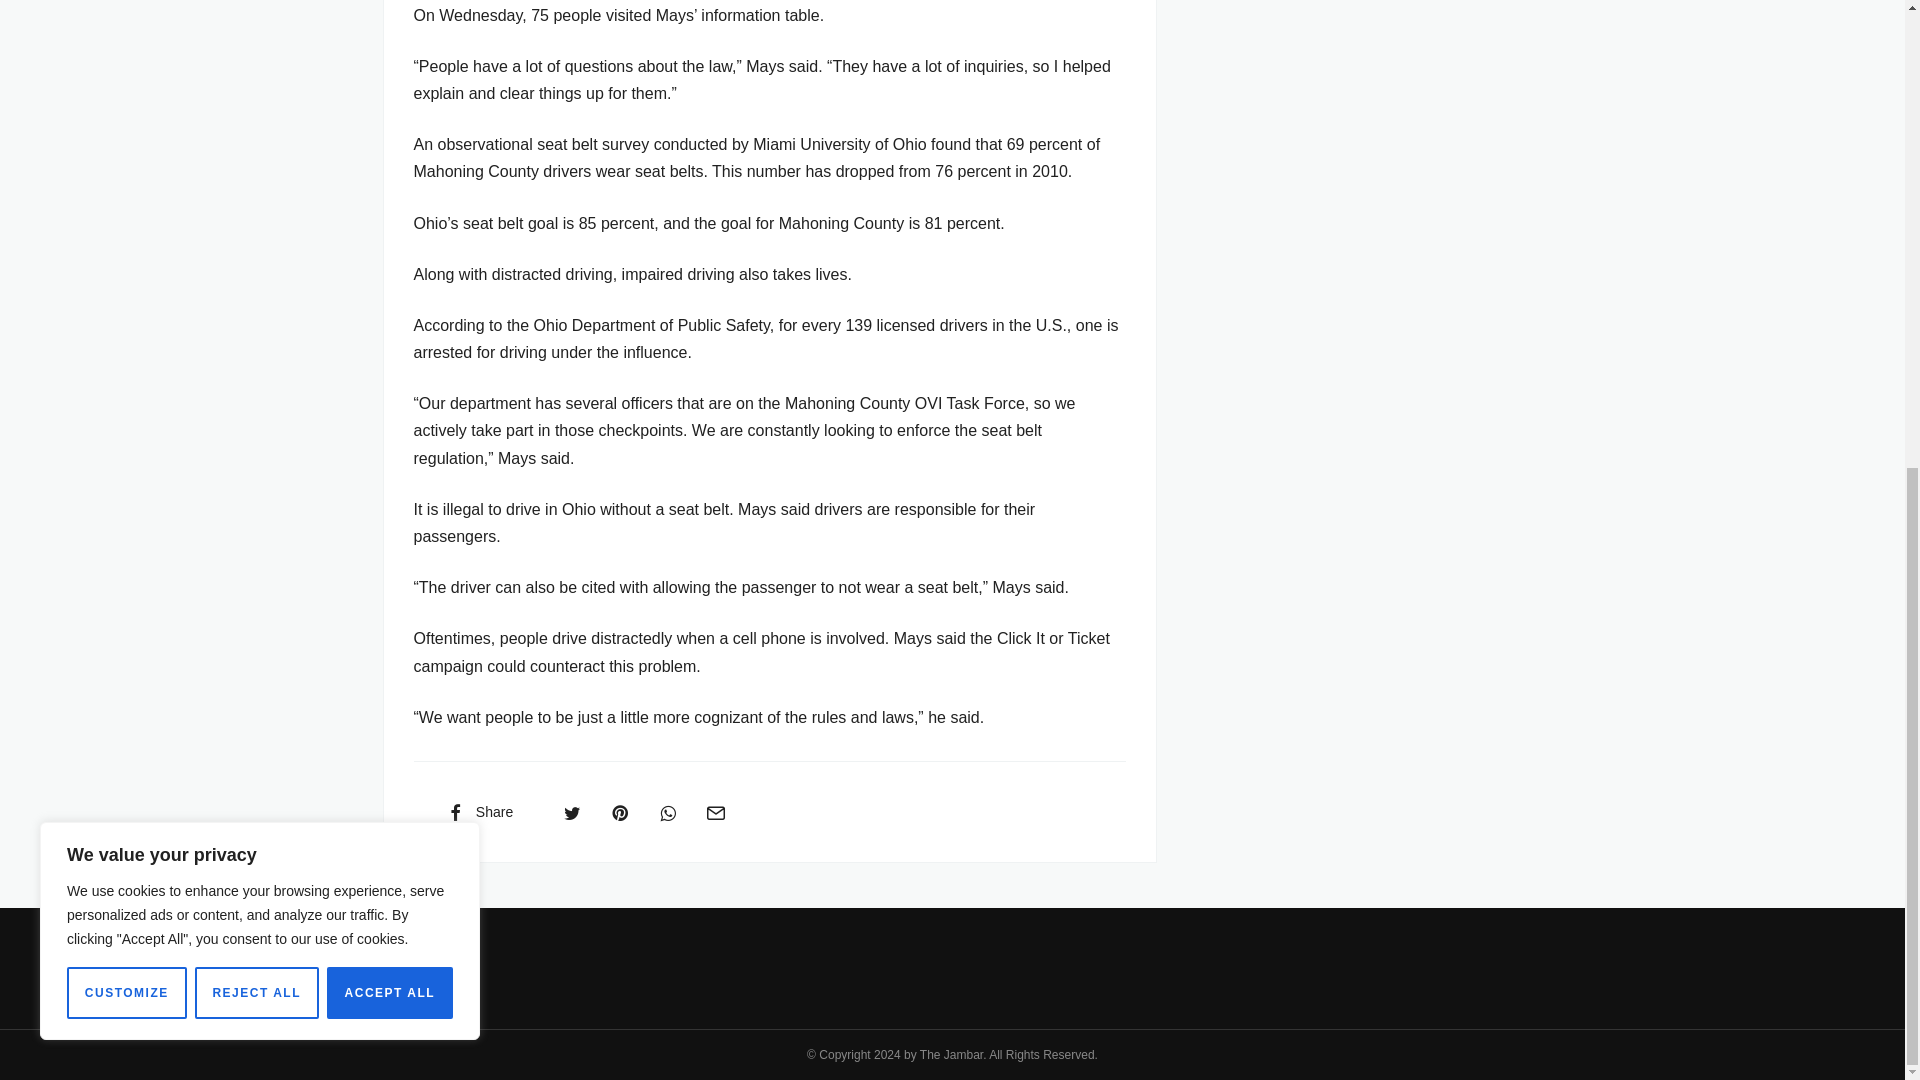 The height and width of the screenshot is (1080, 1920). What do you see at coordinates (572, 811) in the screenshot?
I see `Share on Twitter` at bounding box center [572, 811].